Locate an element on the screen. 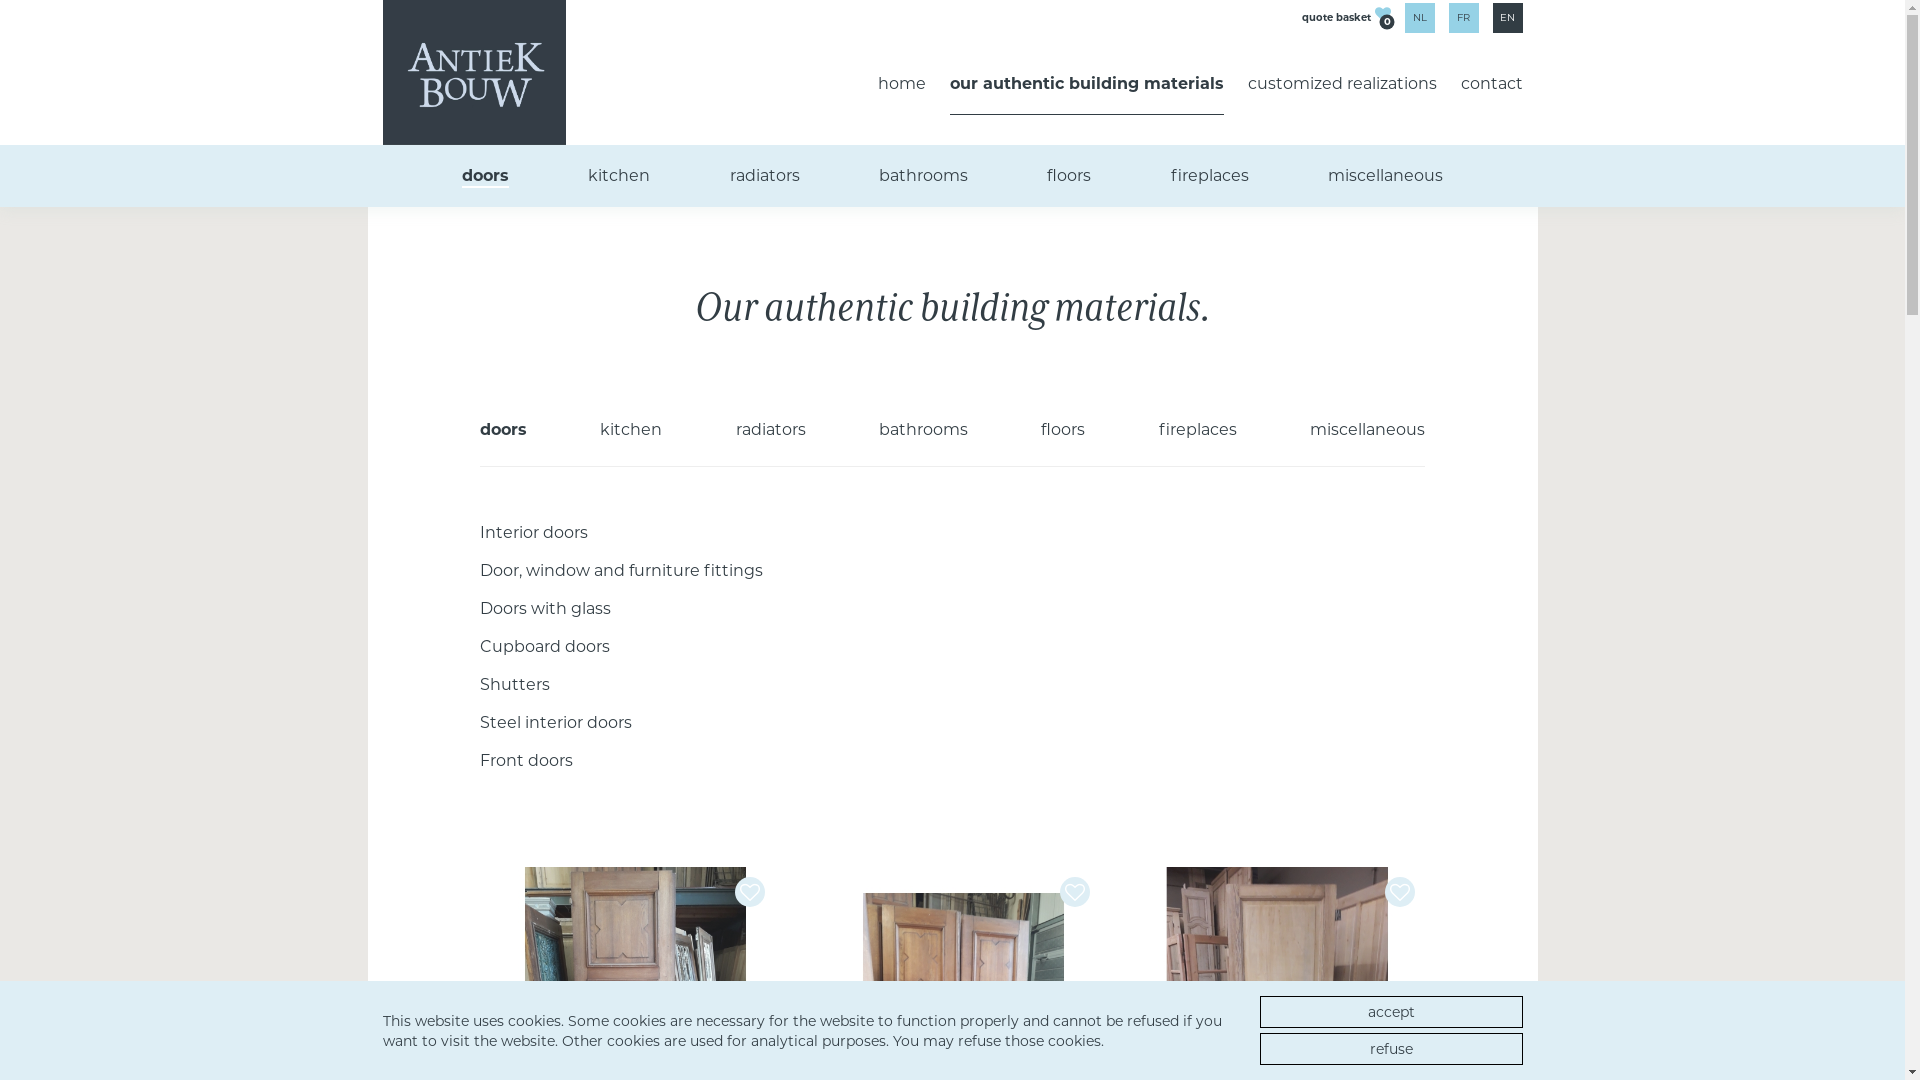  accept is located at coordinates (1392, 1012).